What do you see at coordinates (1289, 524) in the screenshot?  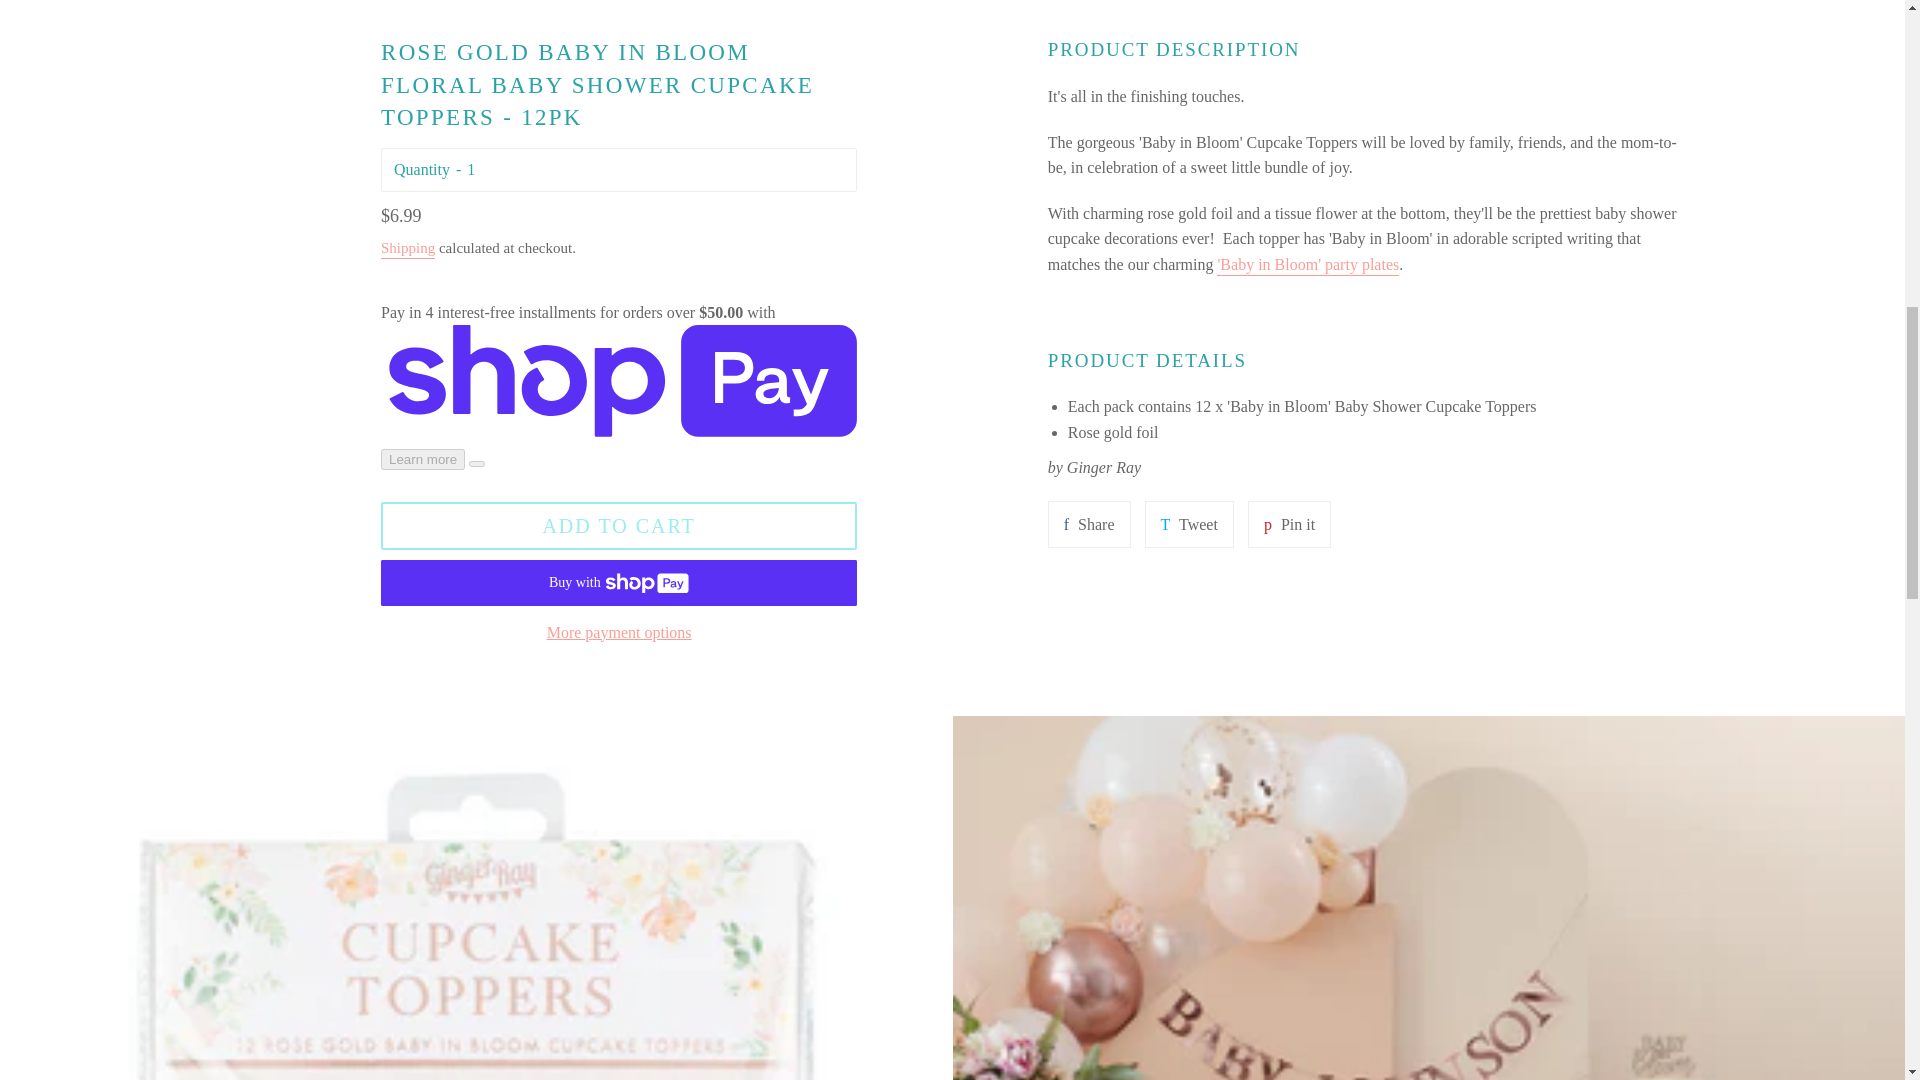 I see `Pin on Pinterest` at bounding box center [1289, 524].